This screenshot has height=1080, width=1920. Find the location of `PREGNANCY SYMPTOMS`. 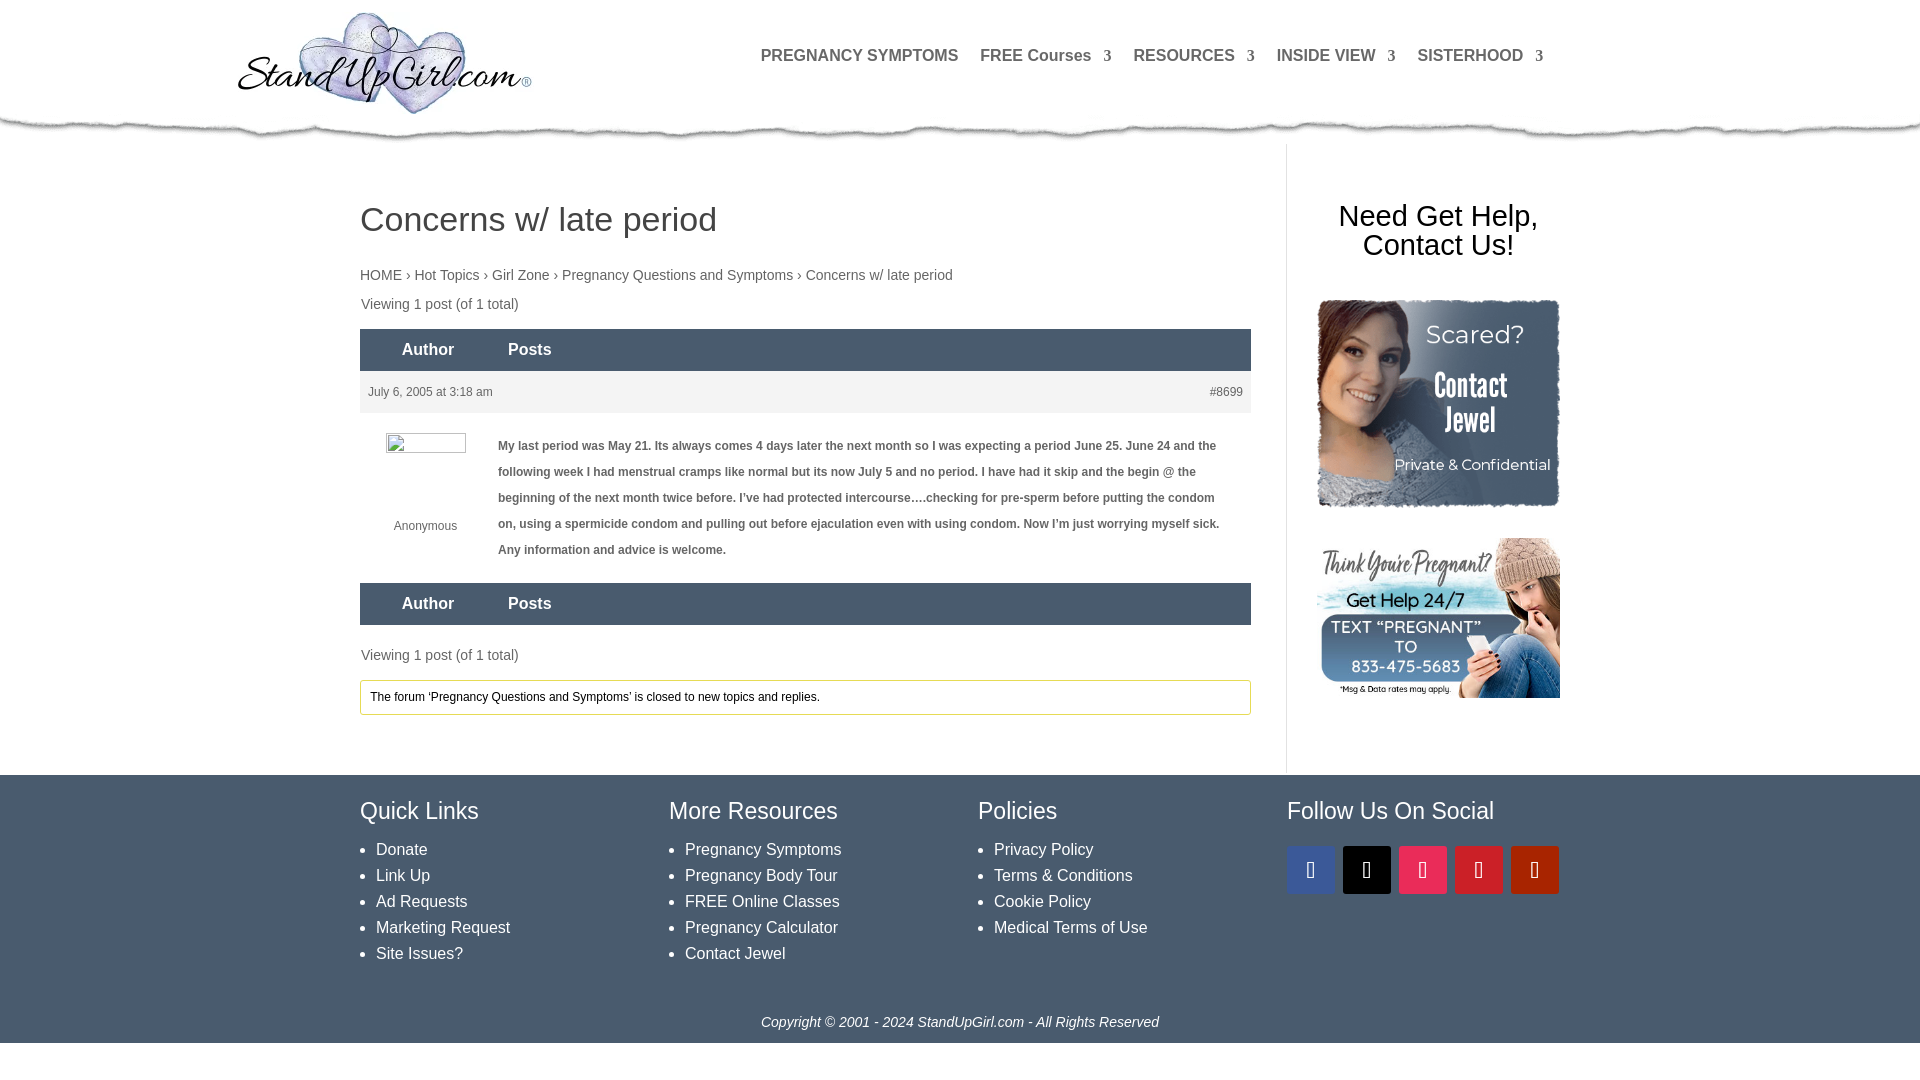

PREGNANCY SYMPTOMS is located at coordinates (859, 60).